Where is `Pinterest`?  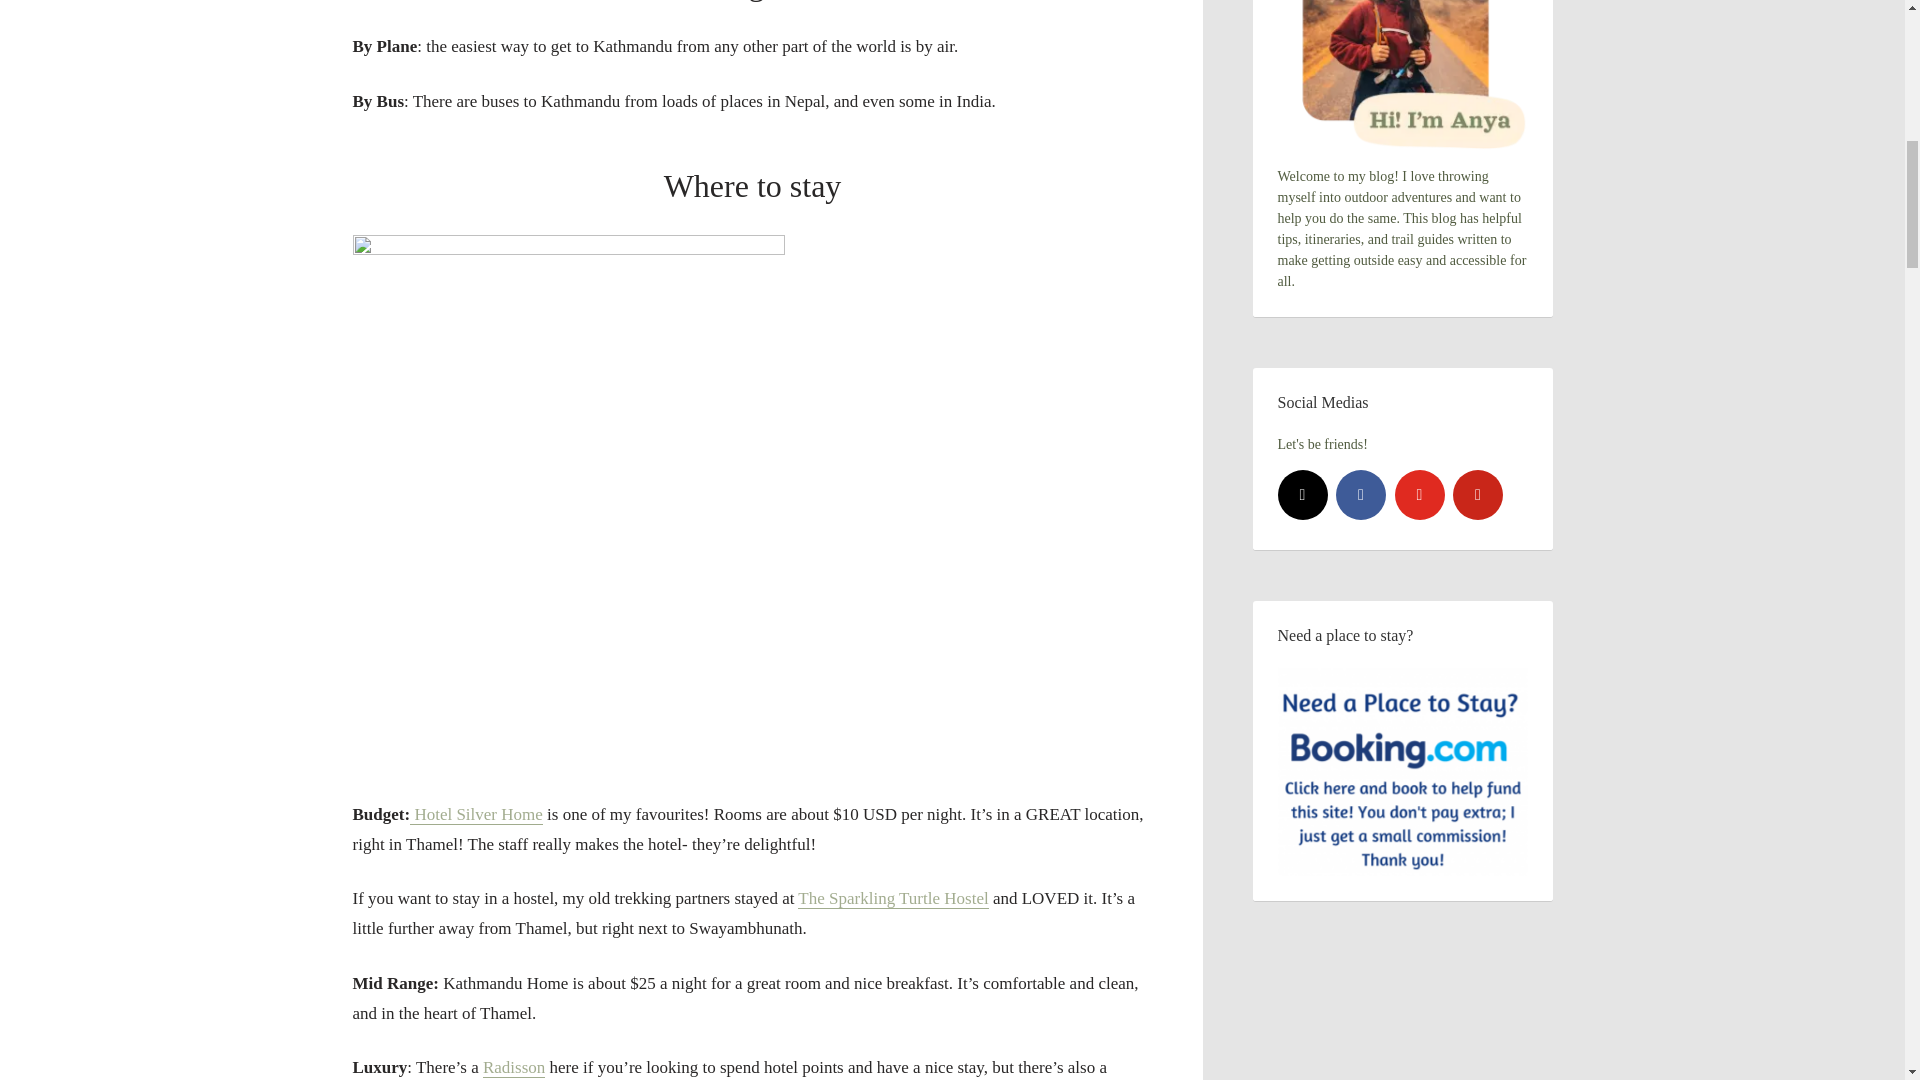 Pinterest is located at coordinates (1478, 494).